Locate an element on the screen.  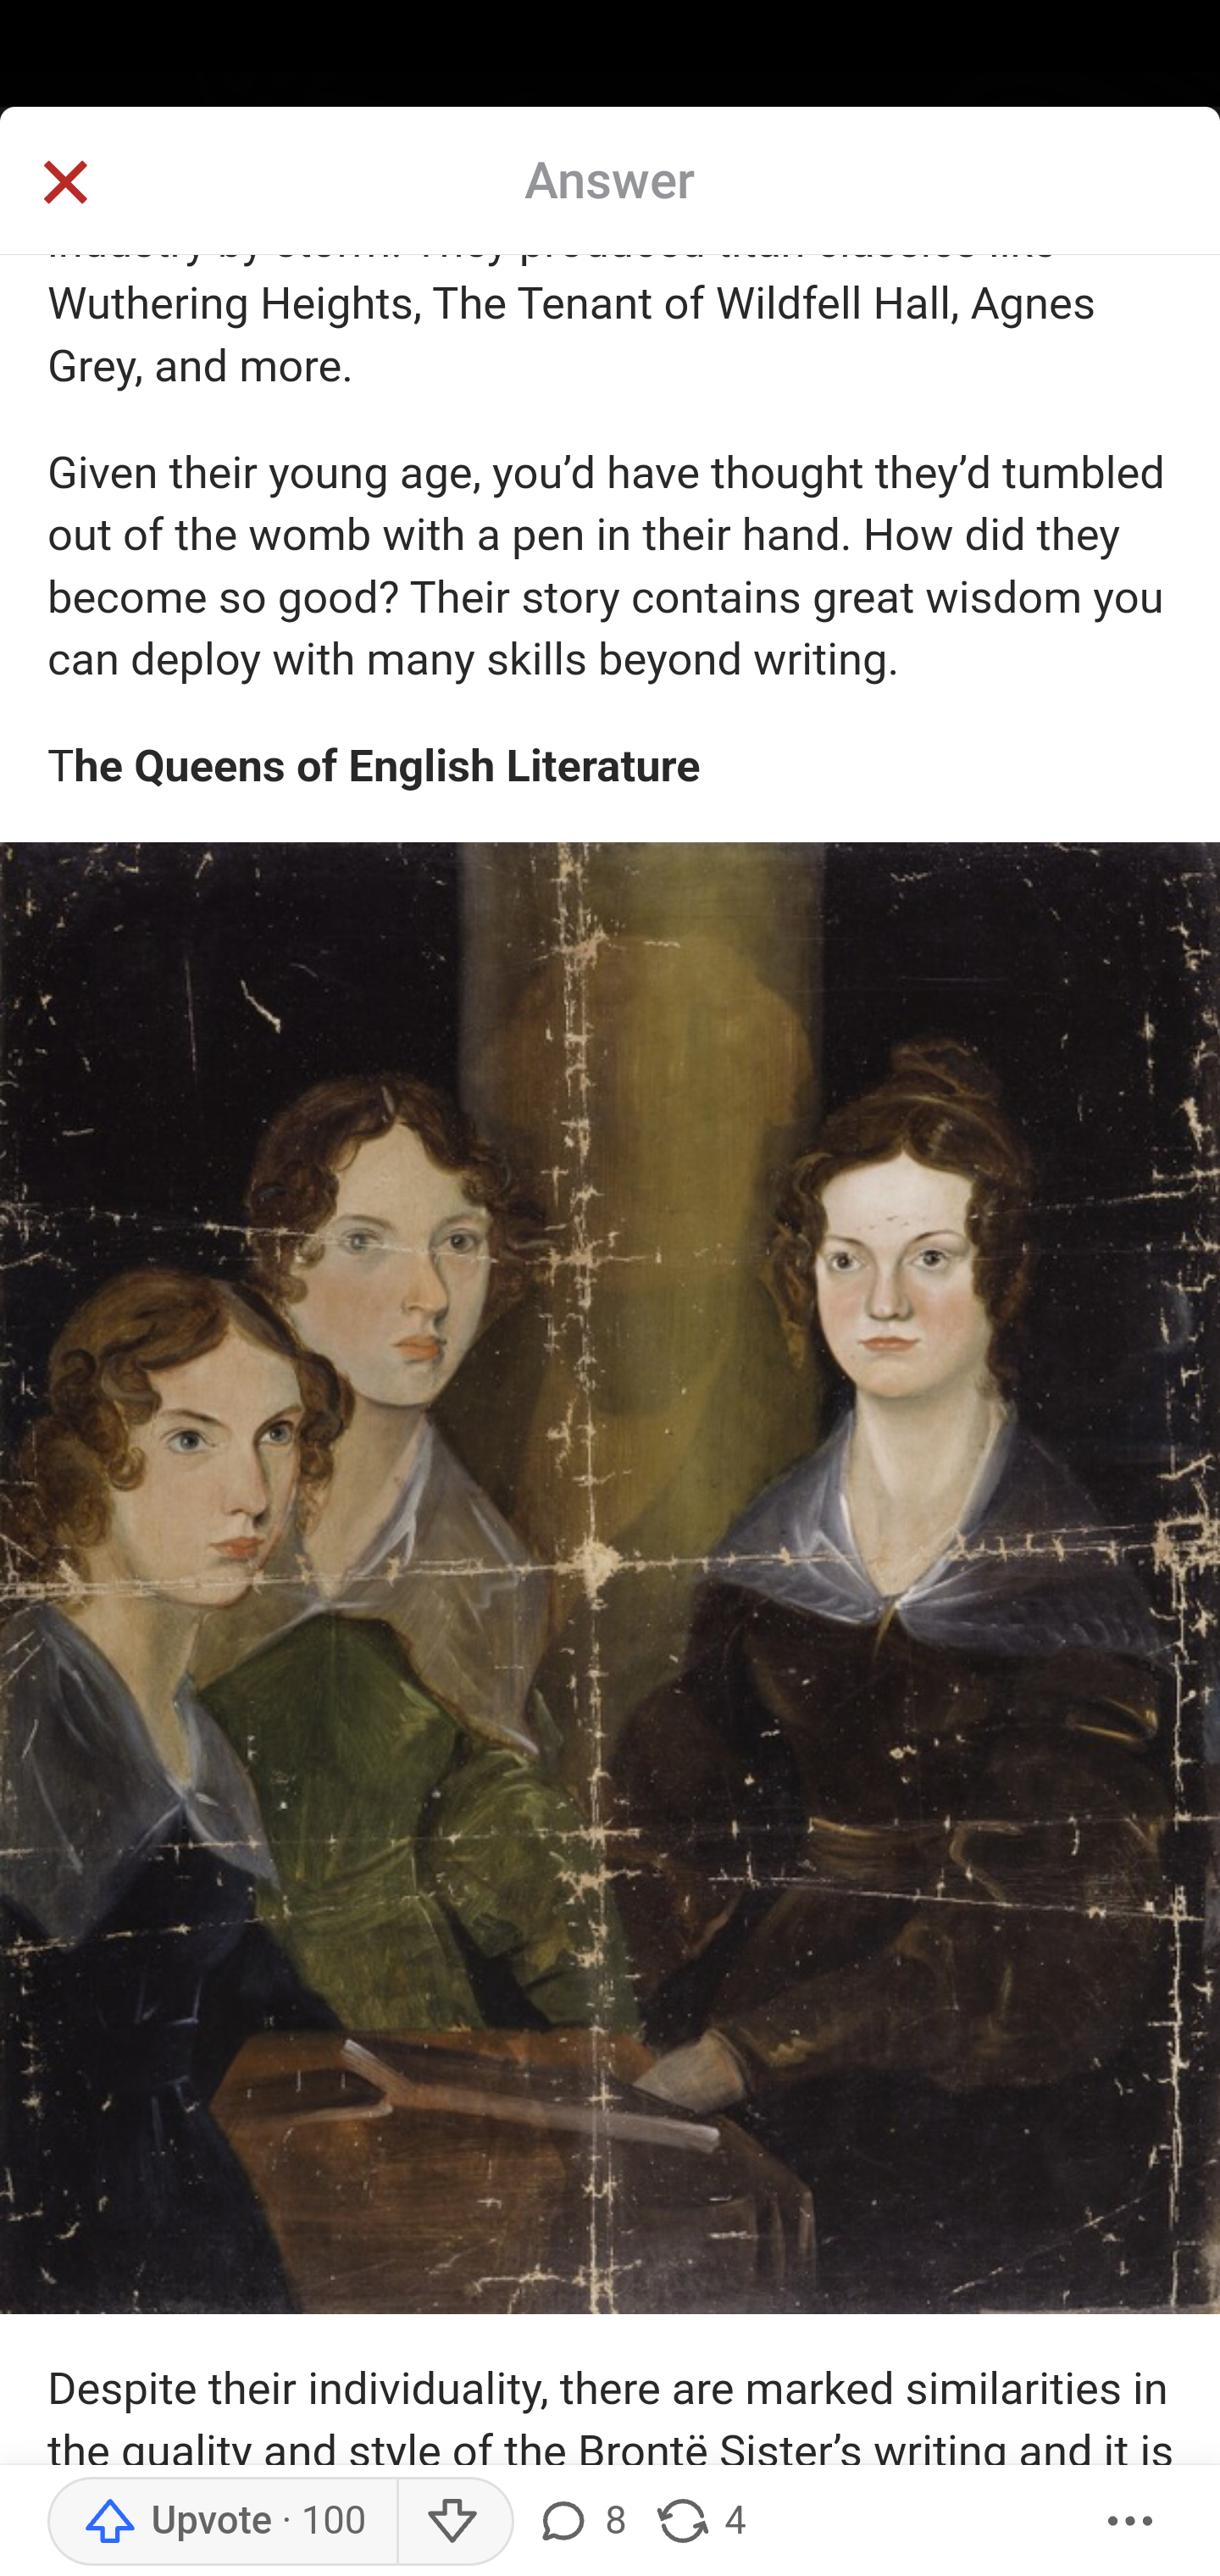
 is located at coordinates (64, 185).